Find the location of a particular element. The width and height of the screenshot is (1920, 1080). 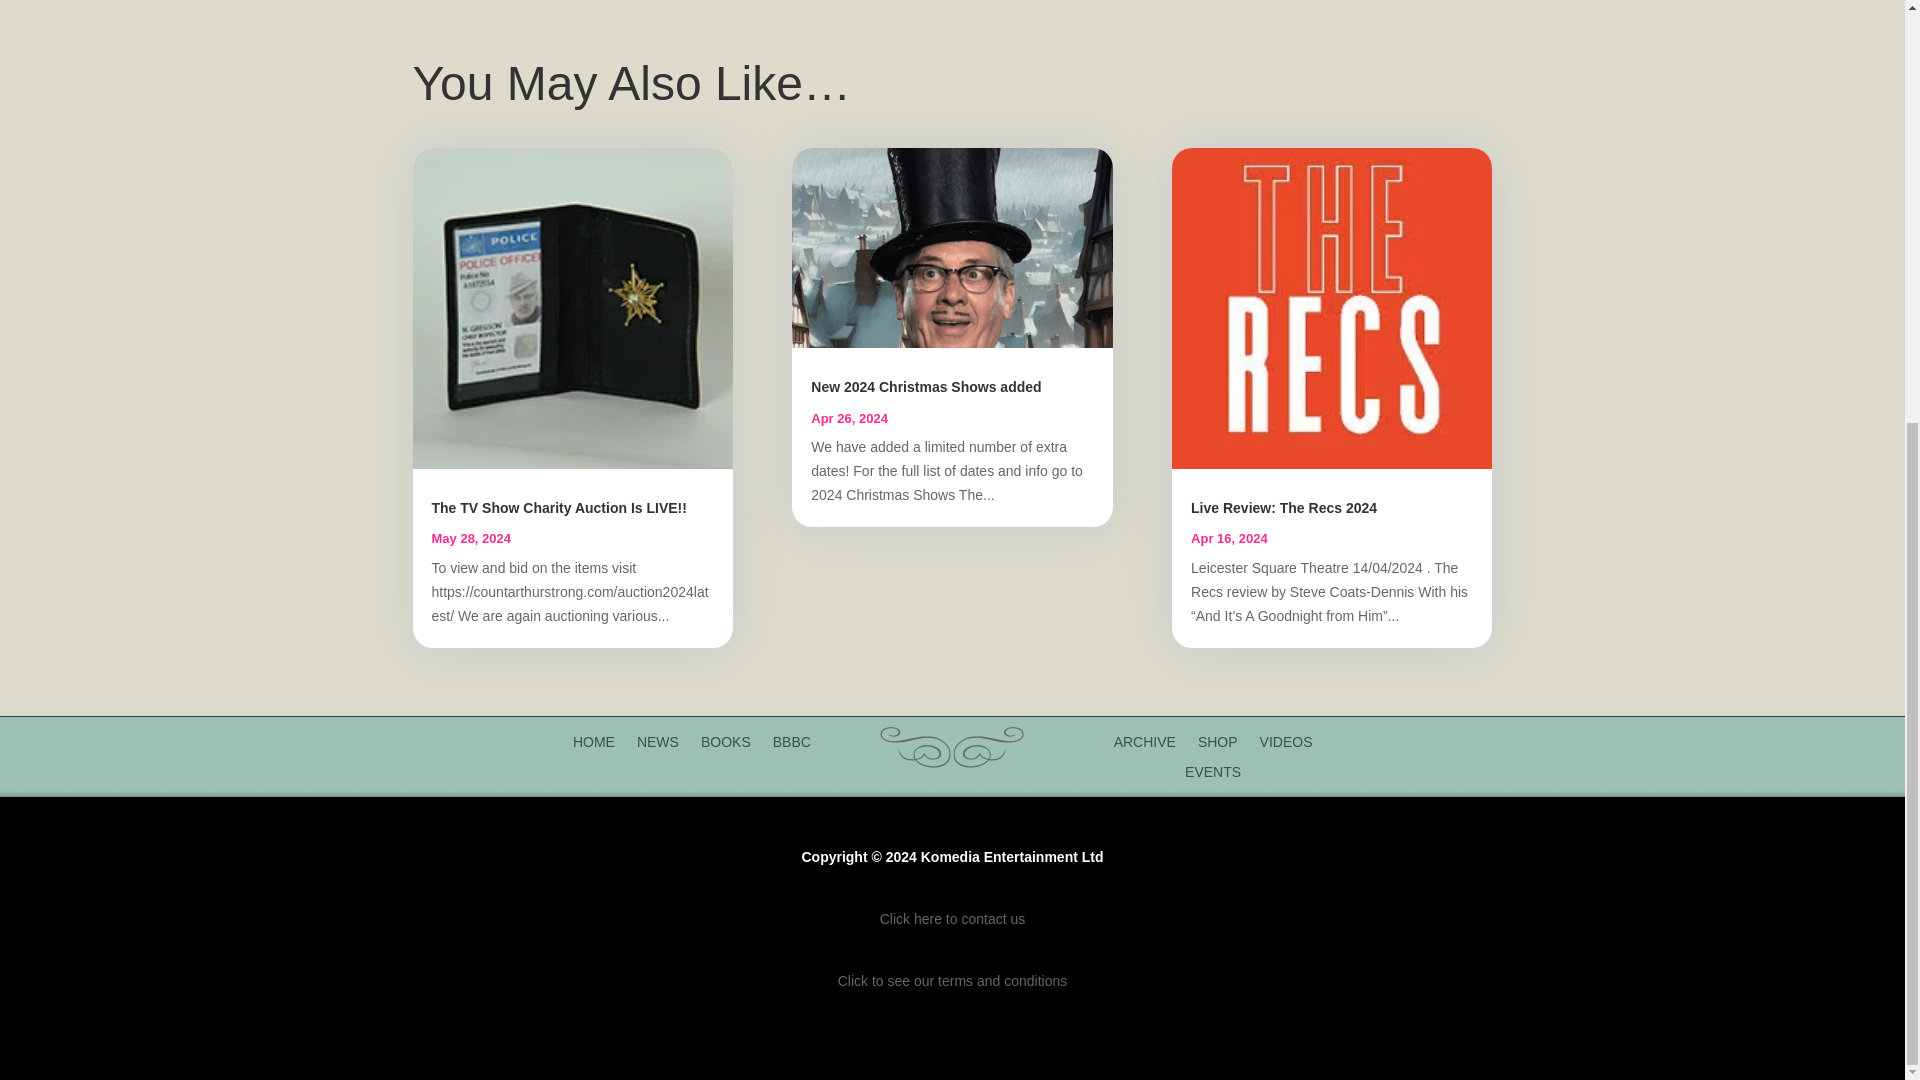

BOOKS is located at coordinates (725, 746).